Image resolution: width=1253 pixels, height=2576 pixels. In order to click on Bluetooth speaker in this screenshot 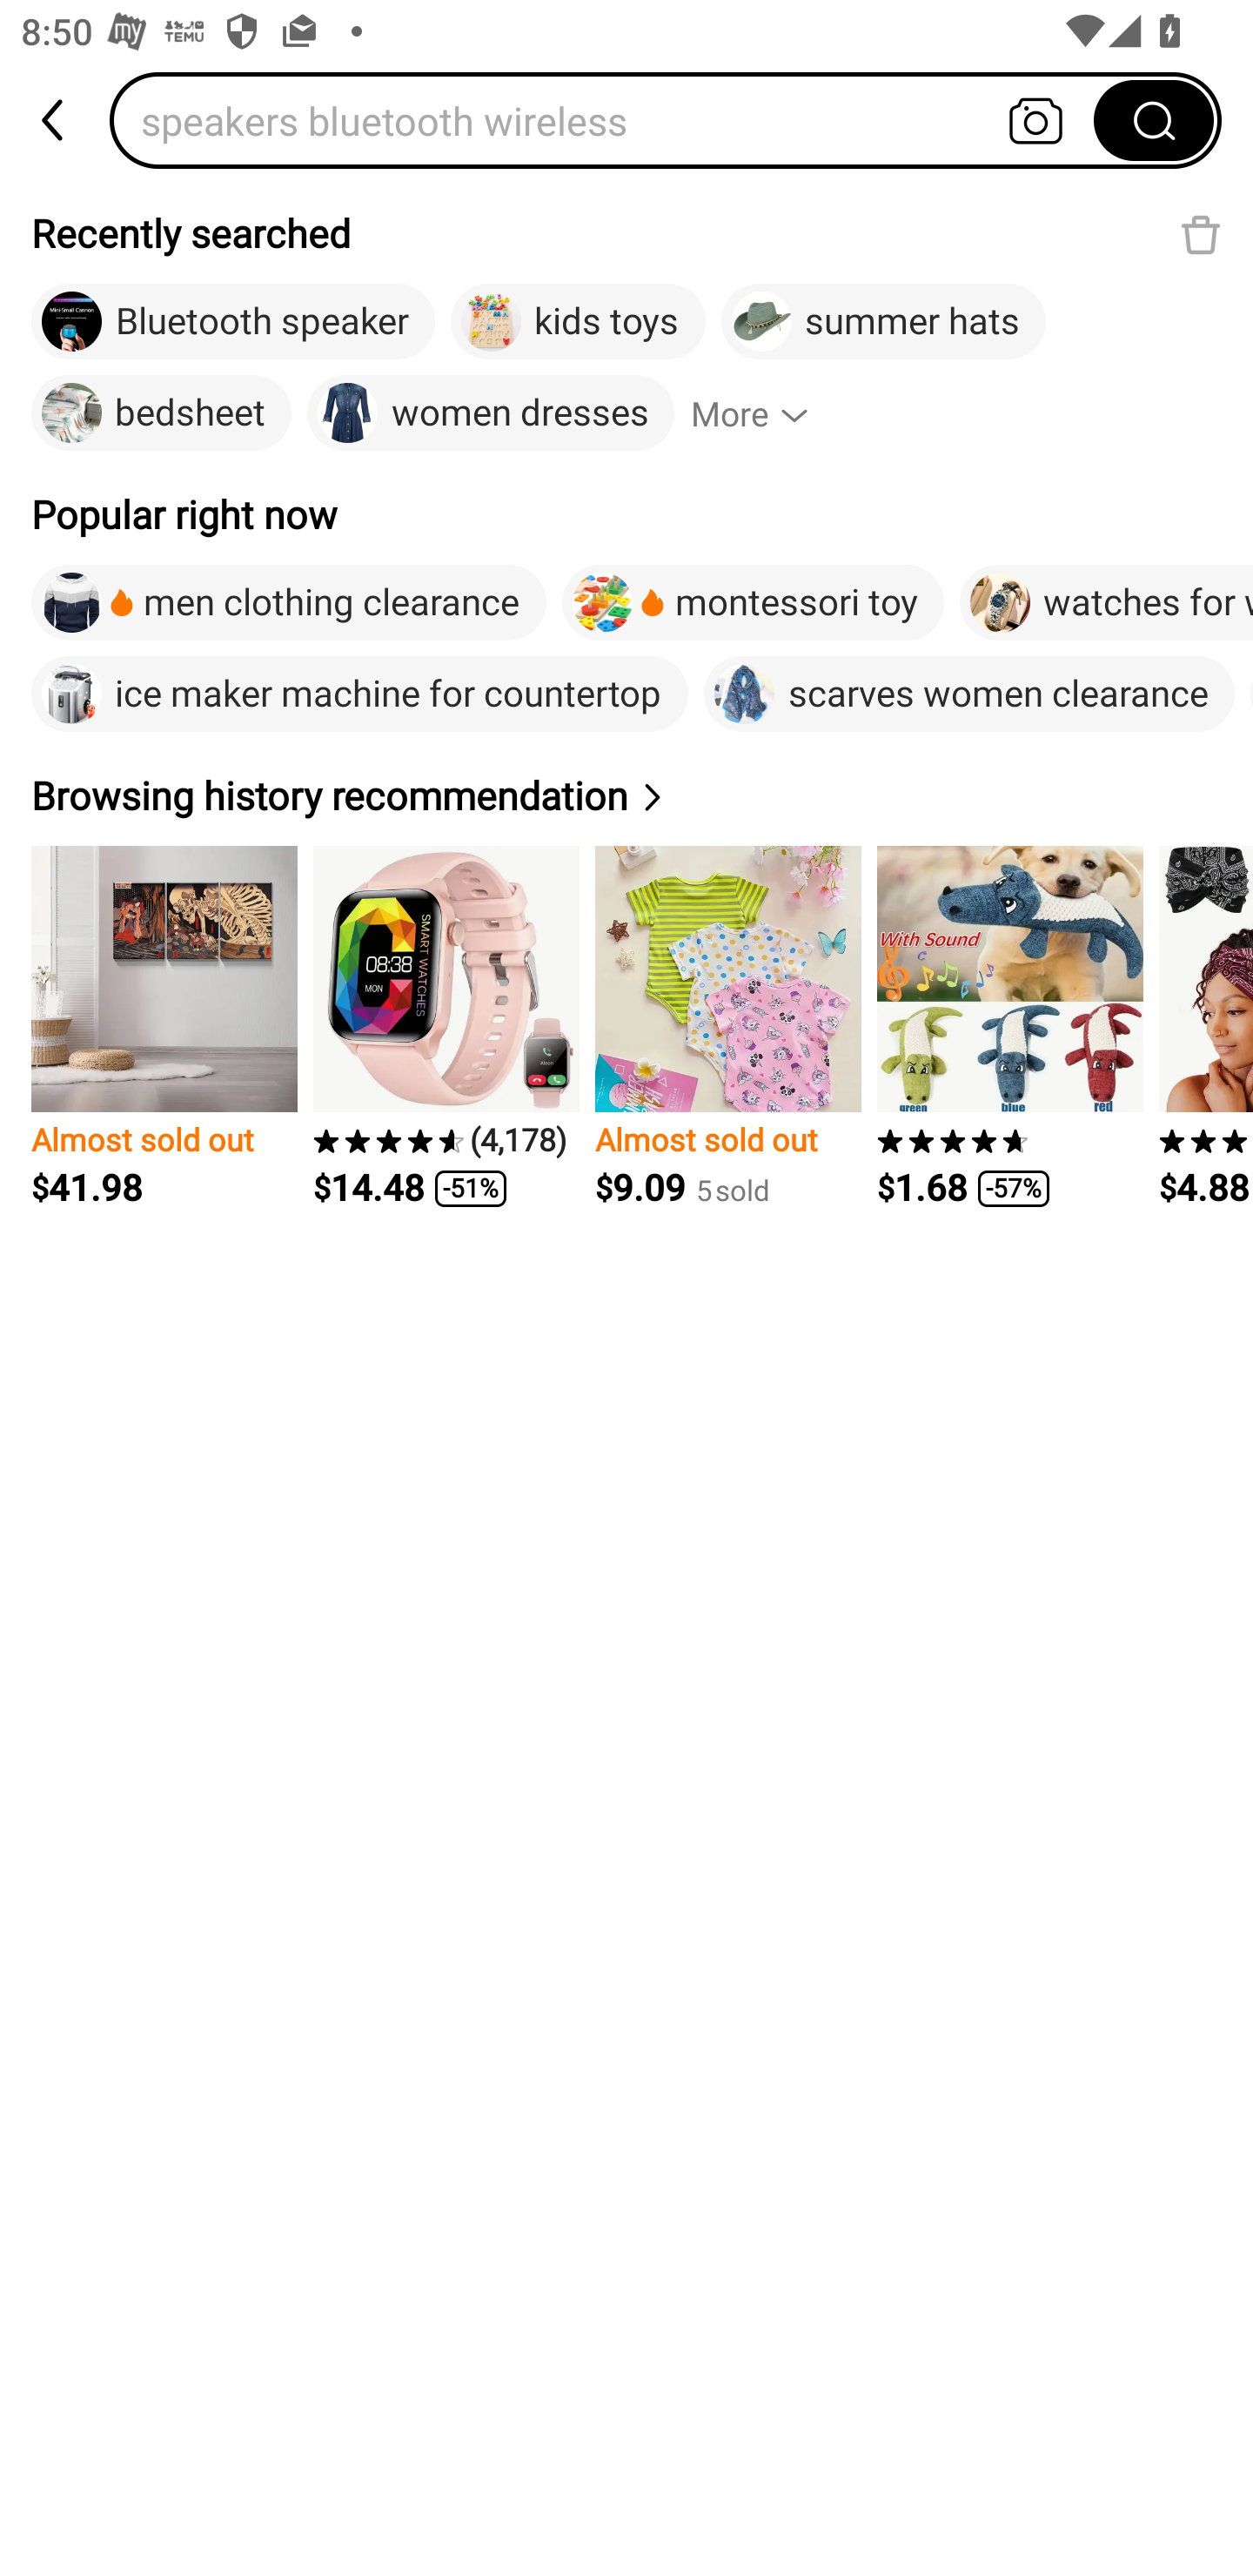, I will do `click(233, 322)`.